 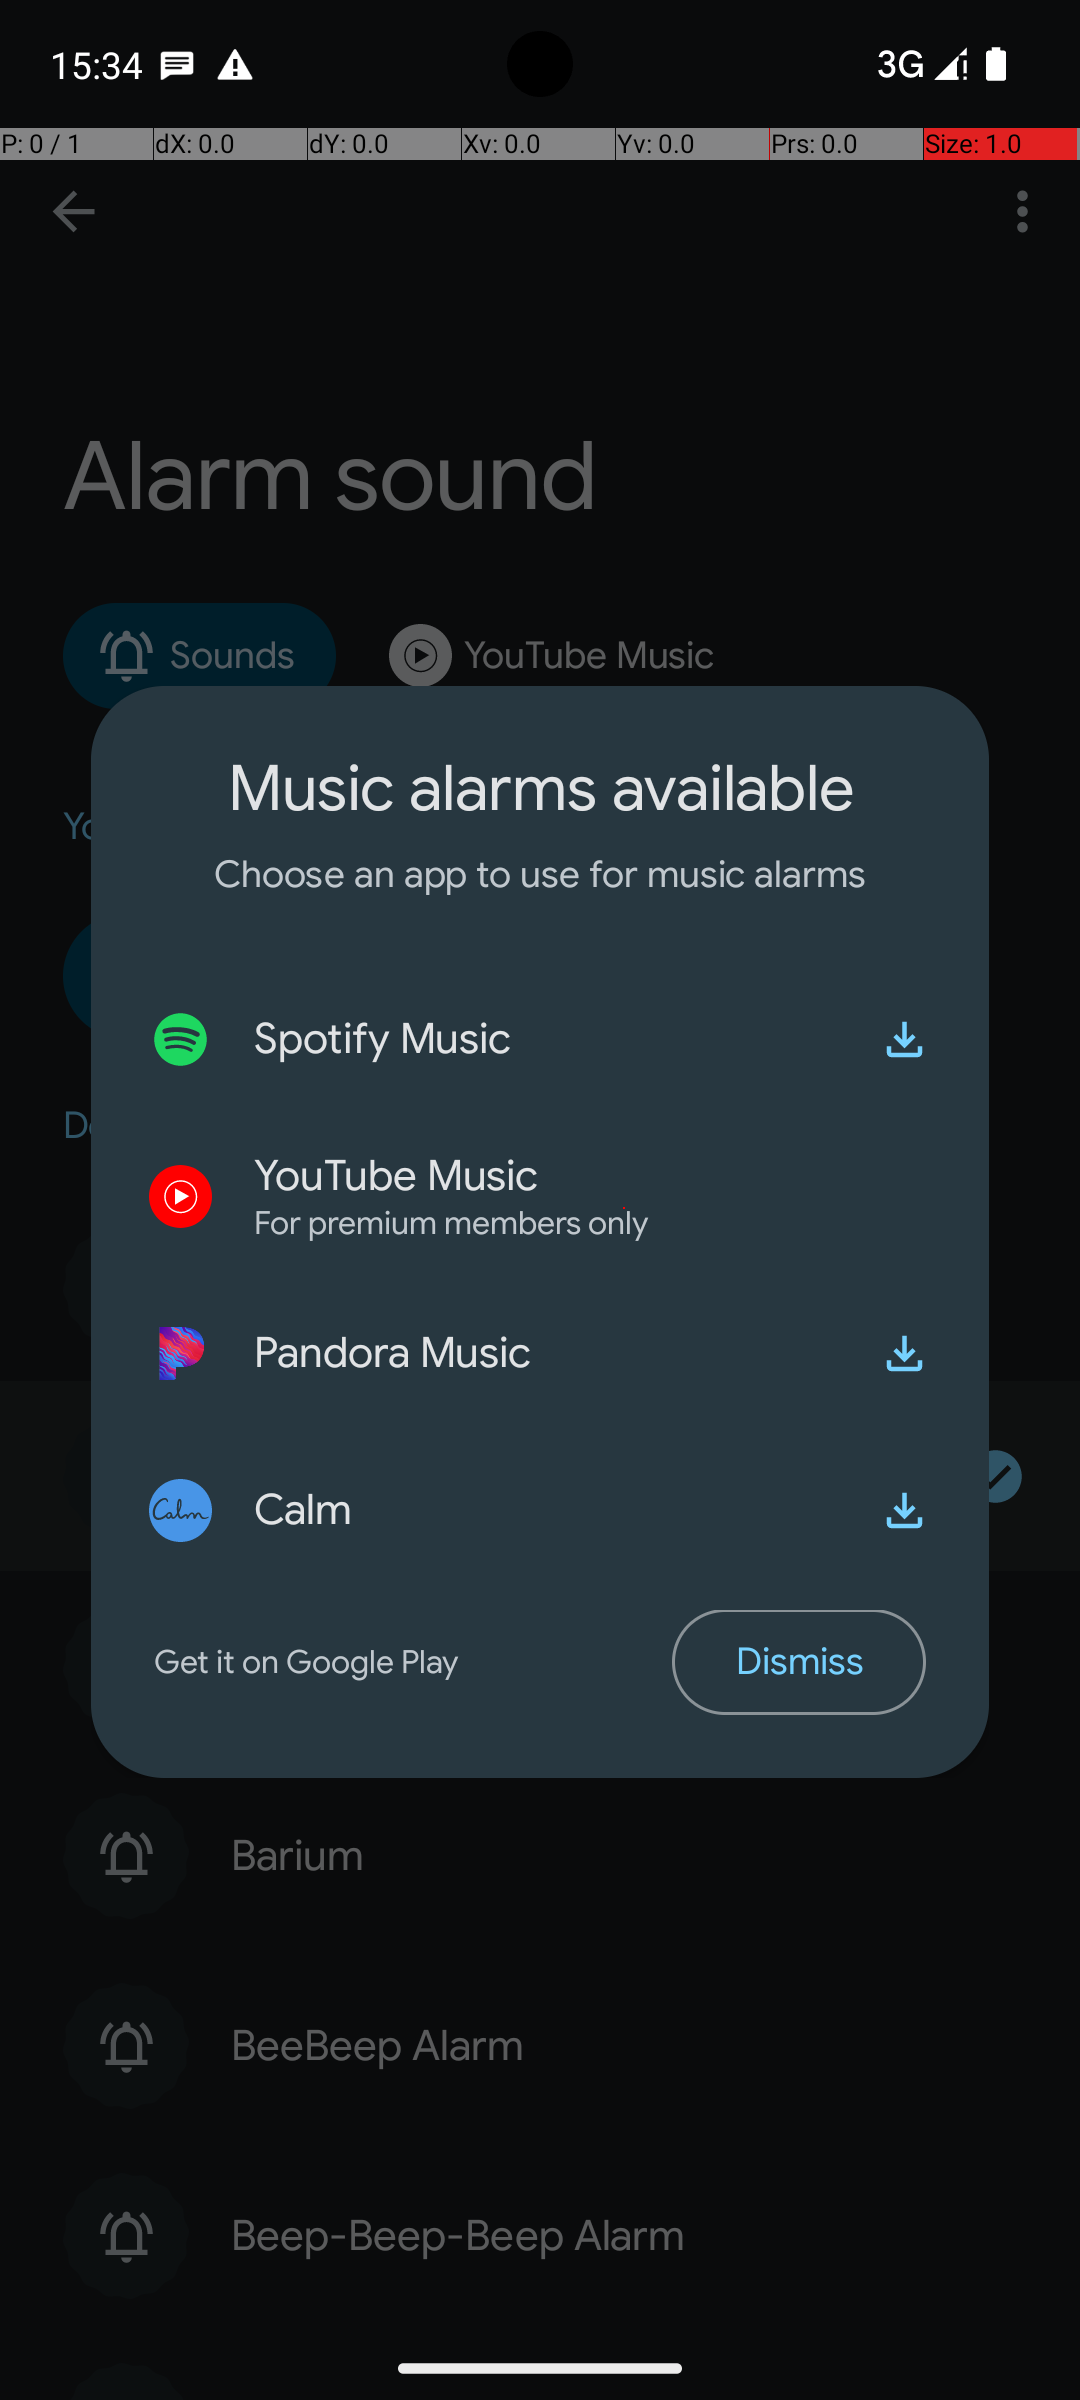 What do you see at coordinates (799, 1662) in the screenshot?
I see `Dismiss` at bounding box center [799, 1662].